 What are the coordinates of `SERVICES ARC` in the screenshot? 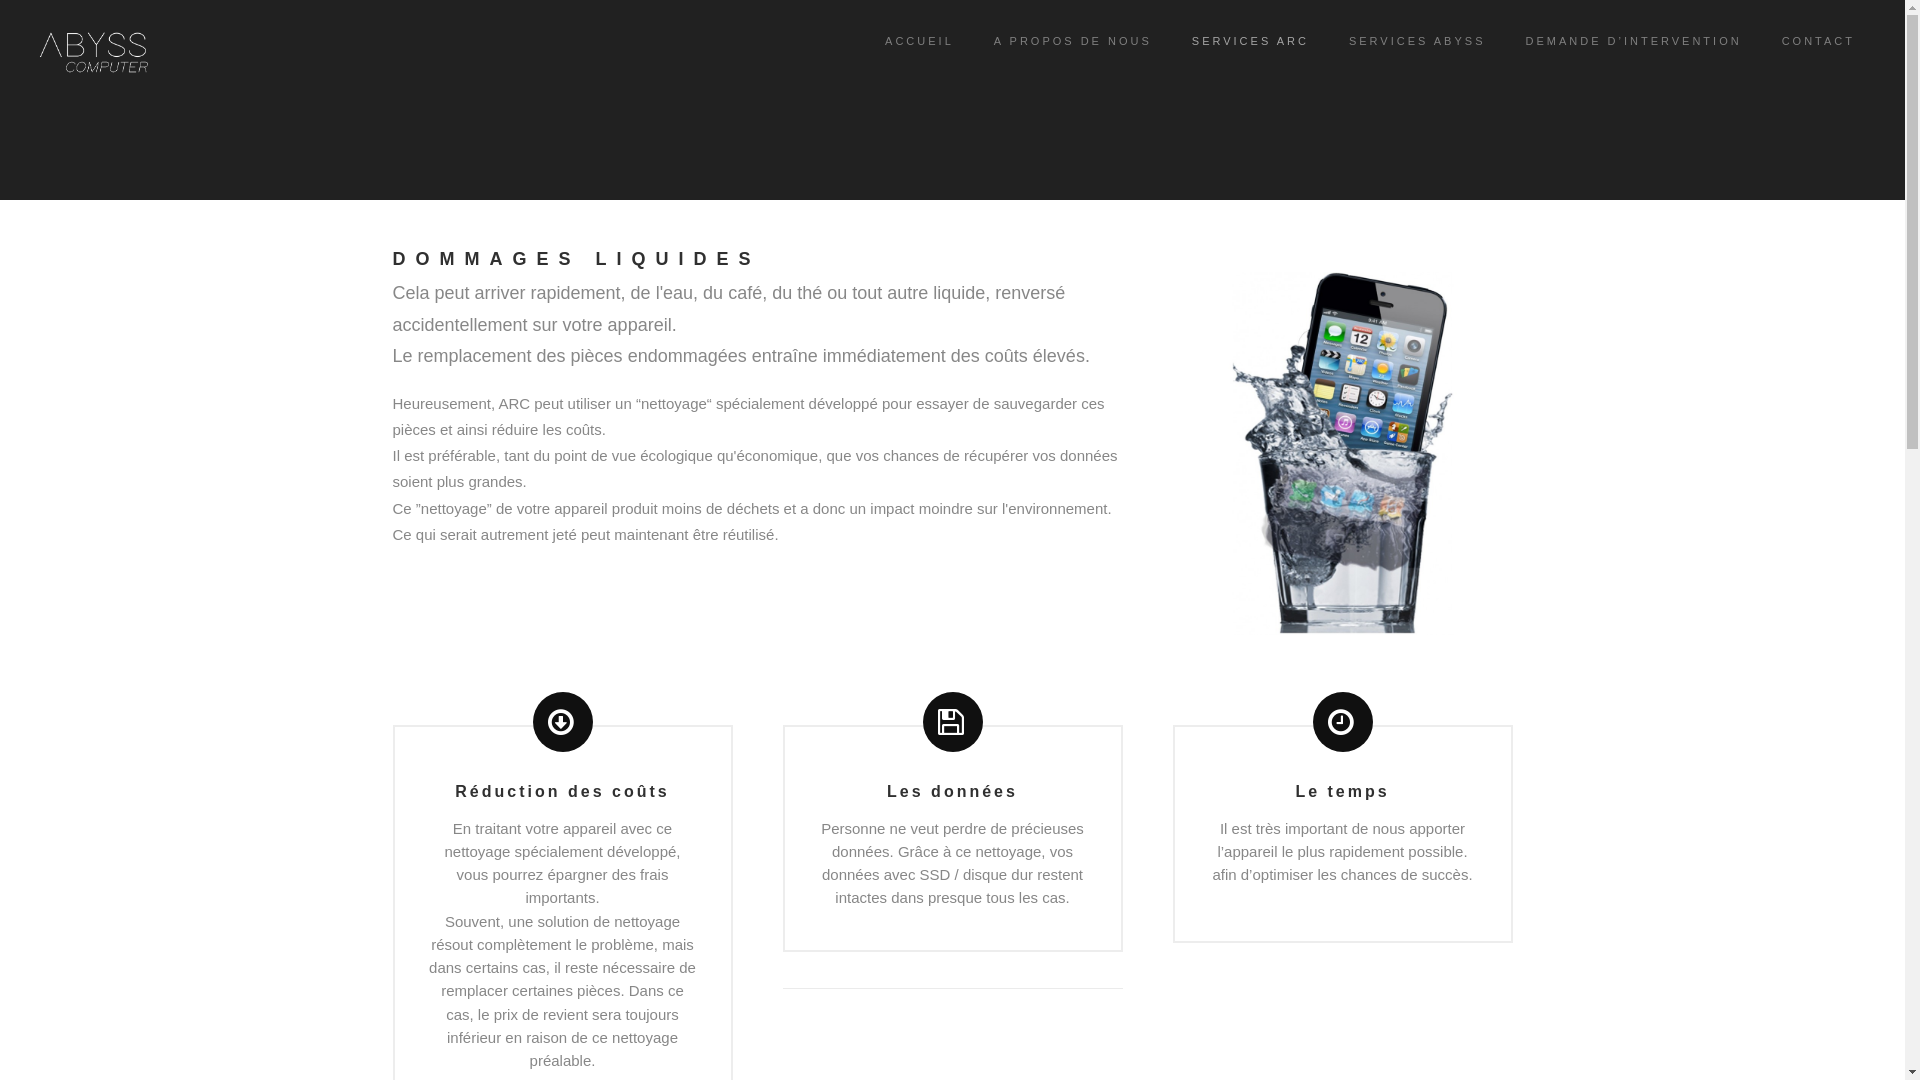 It's located at (1250, 42).